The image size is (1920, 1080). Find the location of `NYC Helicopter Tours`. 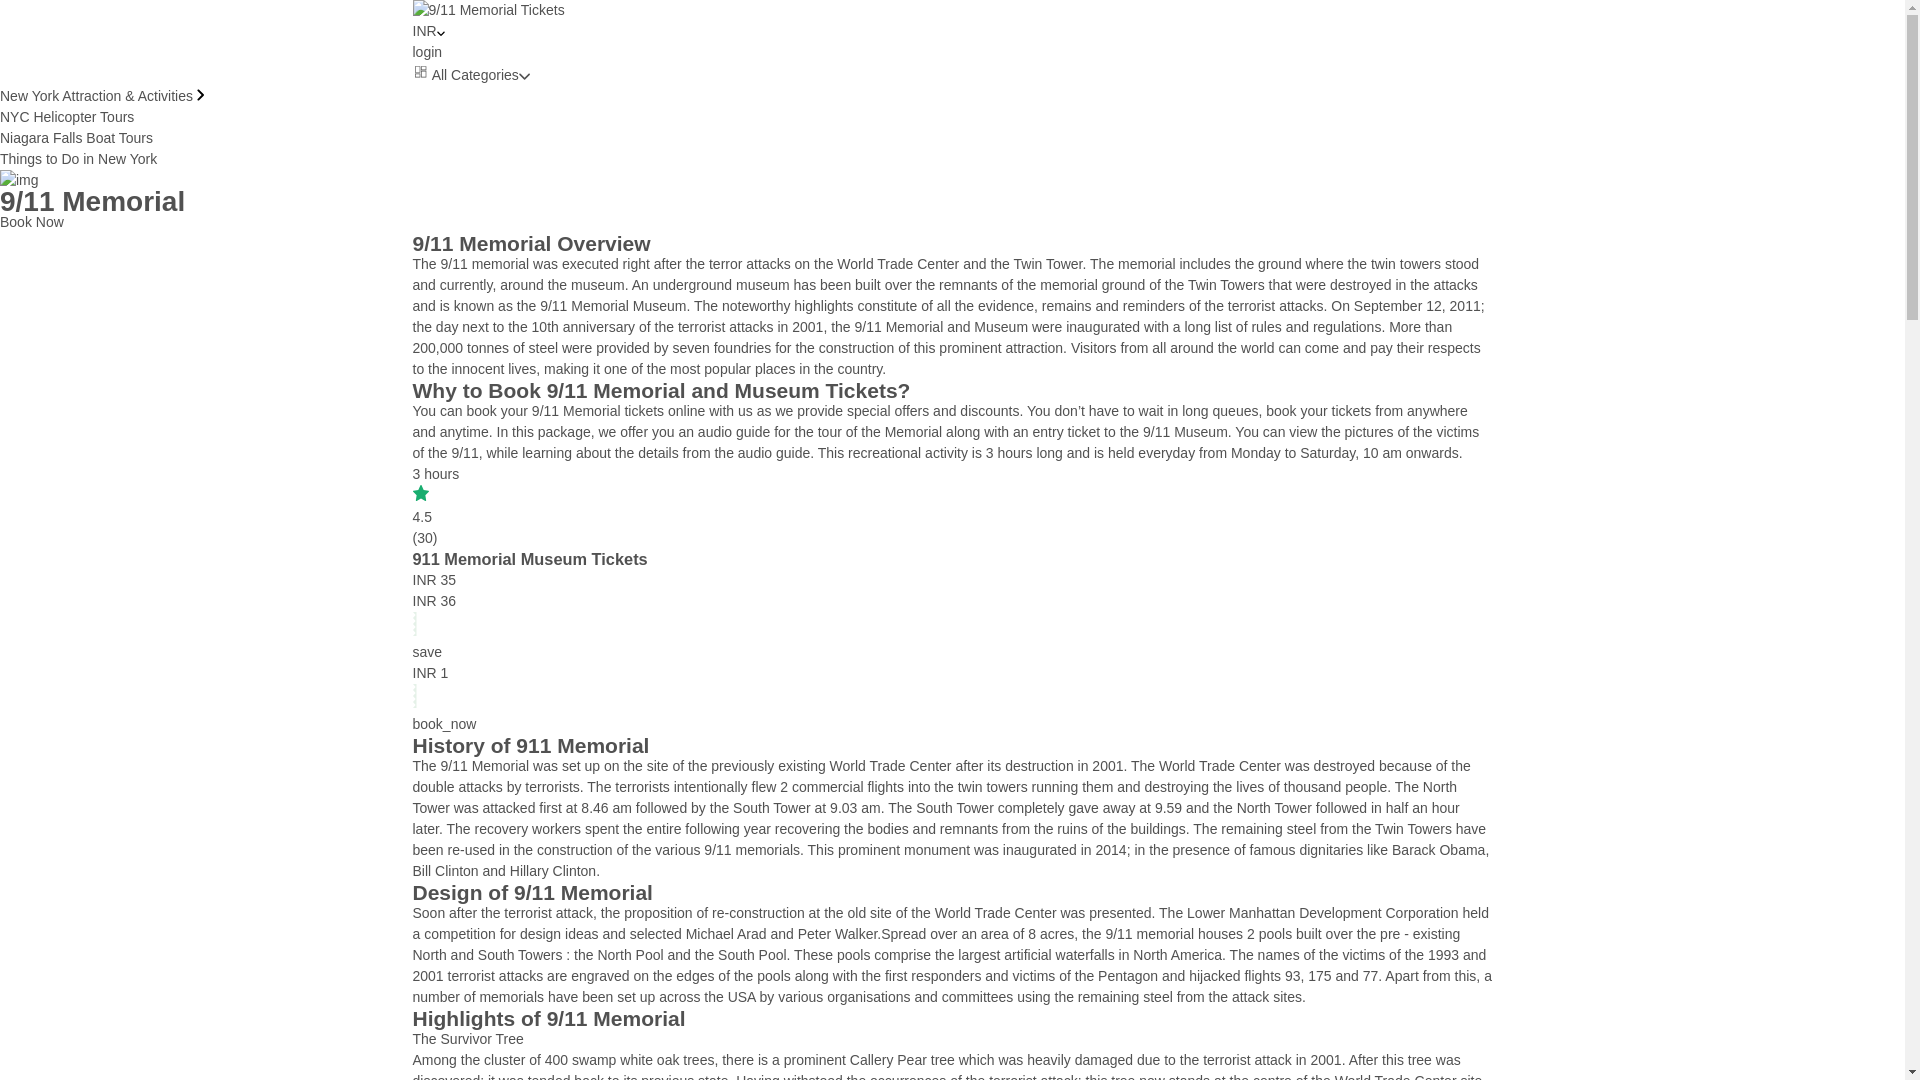

NYC Helicopter Tours is located at coordinates (67, 117).